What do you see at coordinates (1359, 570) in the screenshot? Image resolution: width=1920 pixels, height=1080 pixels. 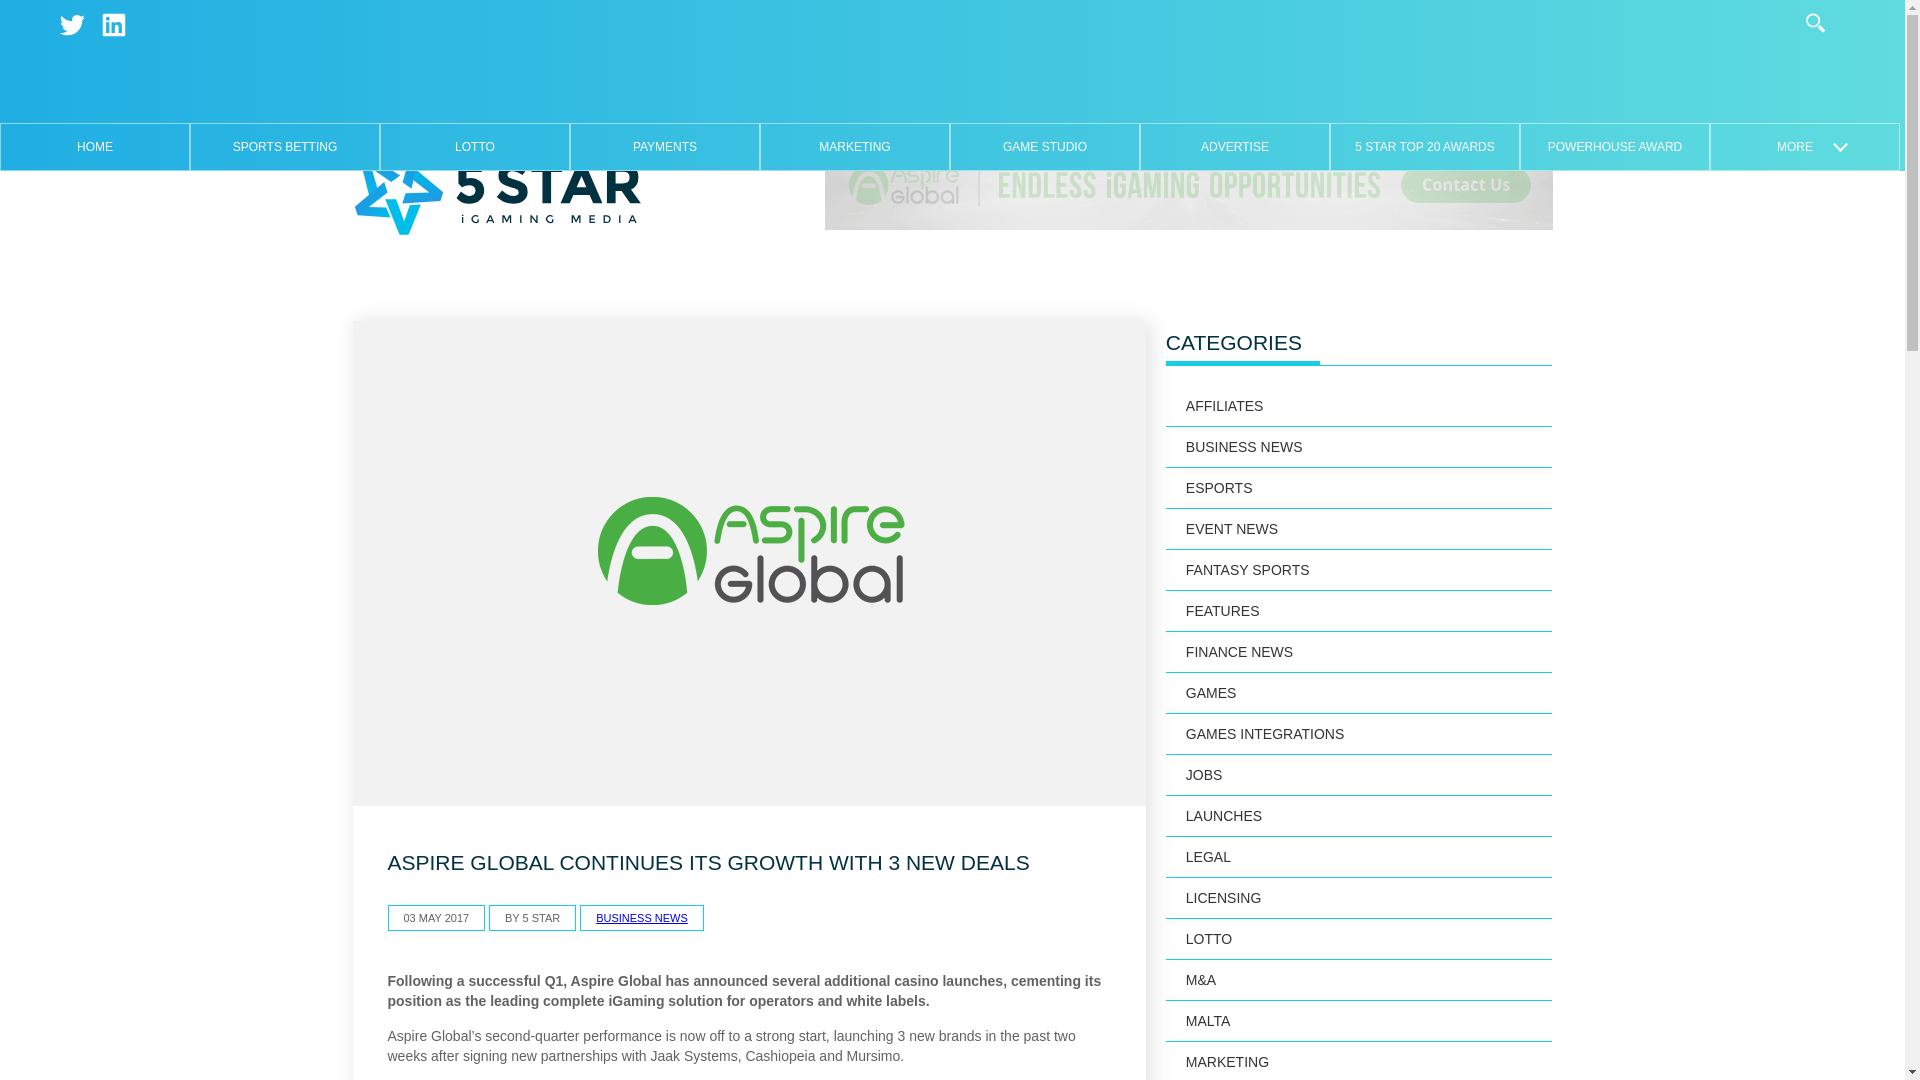 I see `FANTASY SPORTS` at bounding box center [1359, 570].